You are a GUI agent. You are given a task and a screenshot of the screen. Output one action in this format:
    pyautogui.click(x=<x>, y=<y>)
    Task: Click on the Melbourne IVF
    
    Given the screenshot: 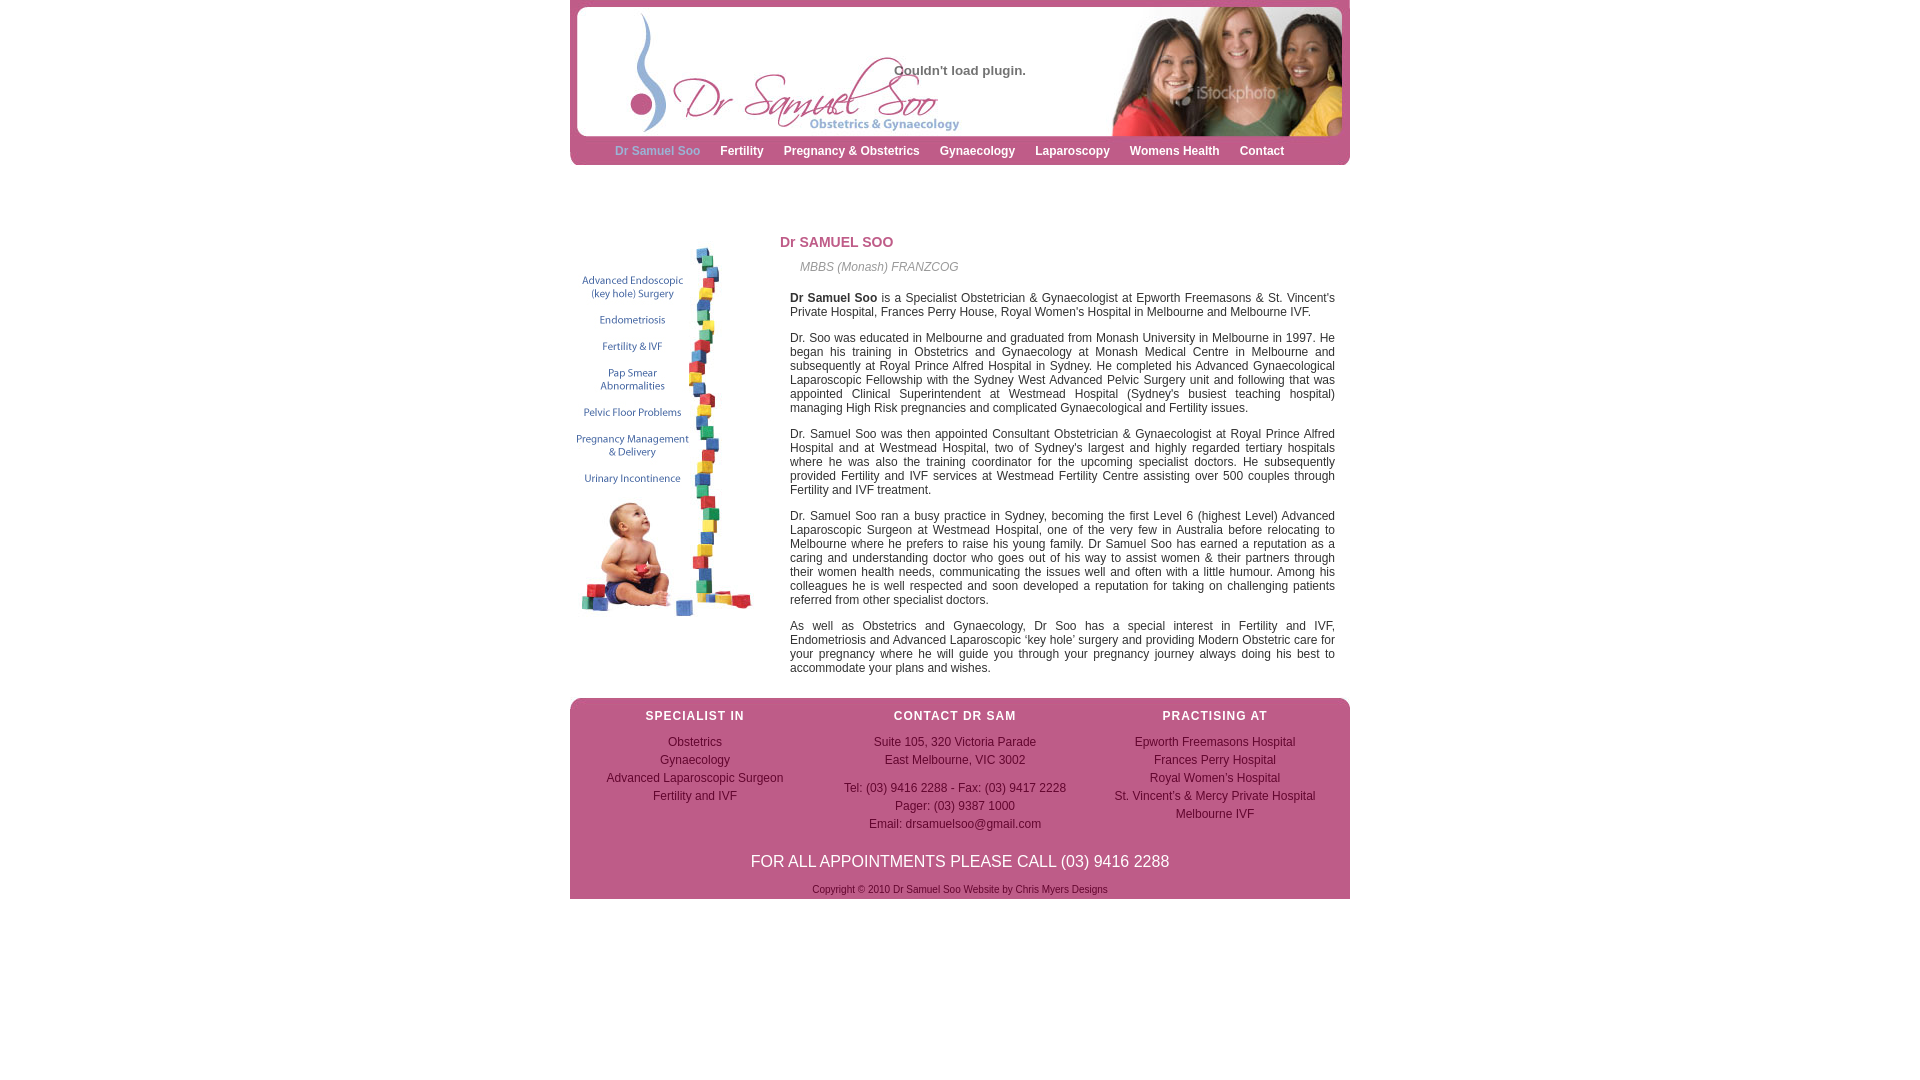 What is the action you would take?
    pyautogui.click(x=1216, y=814)
    